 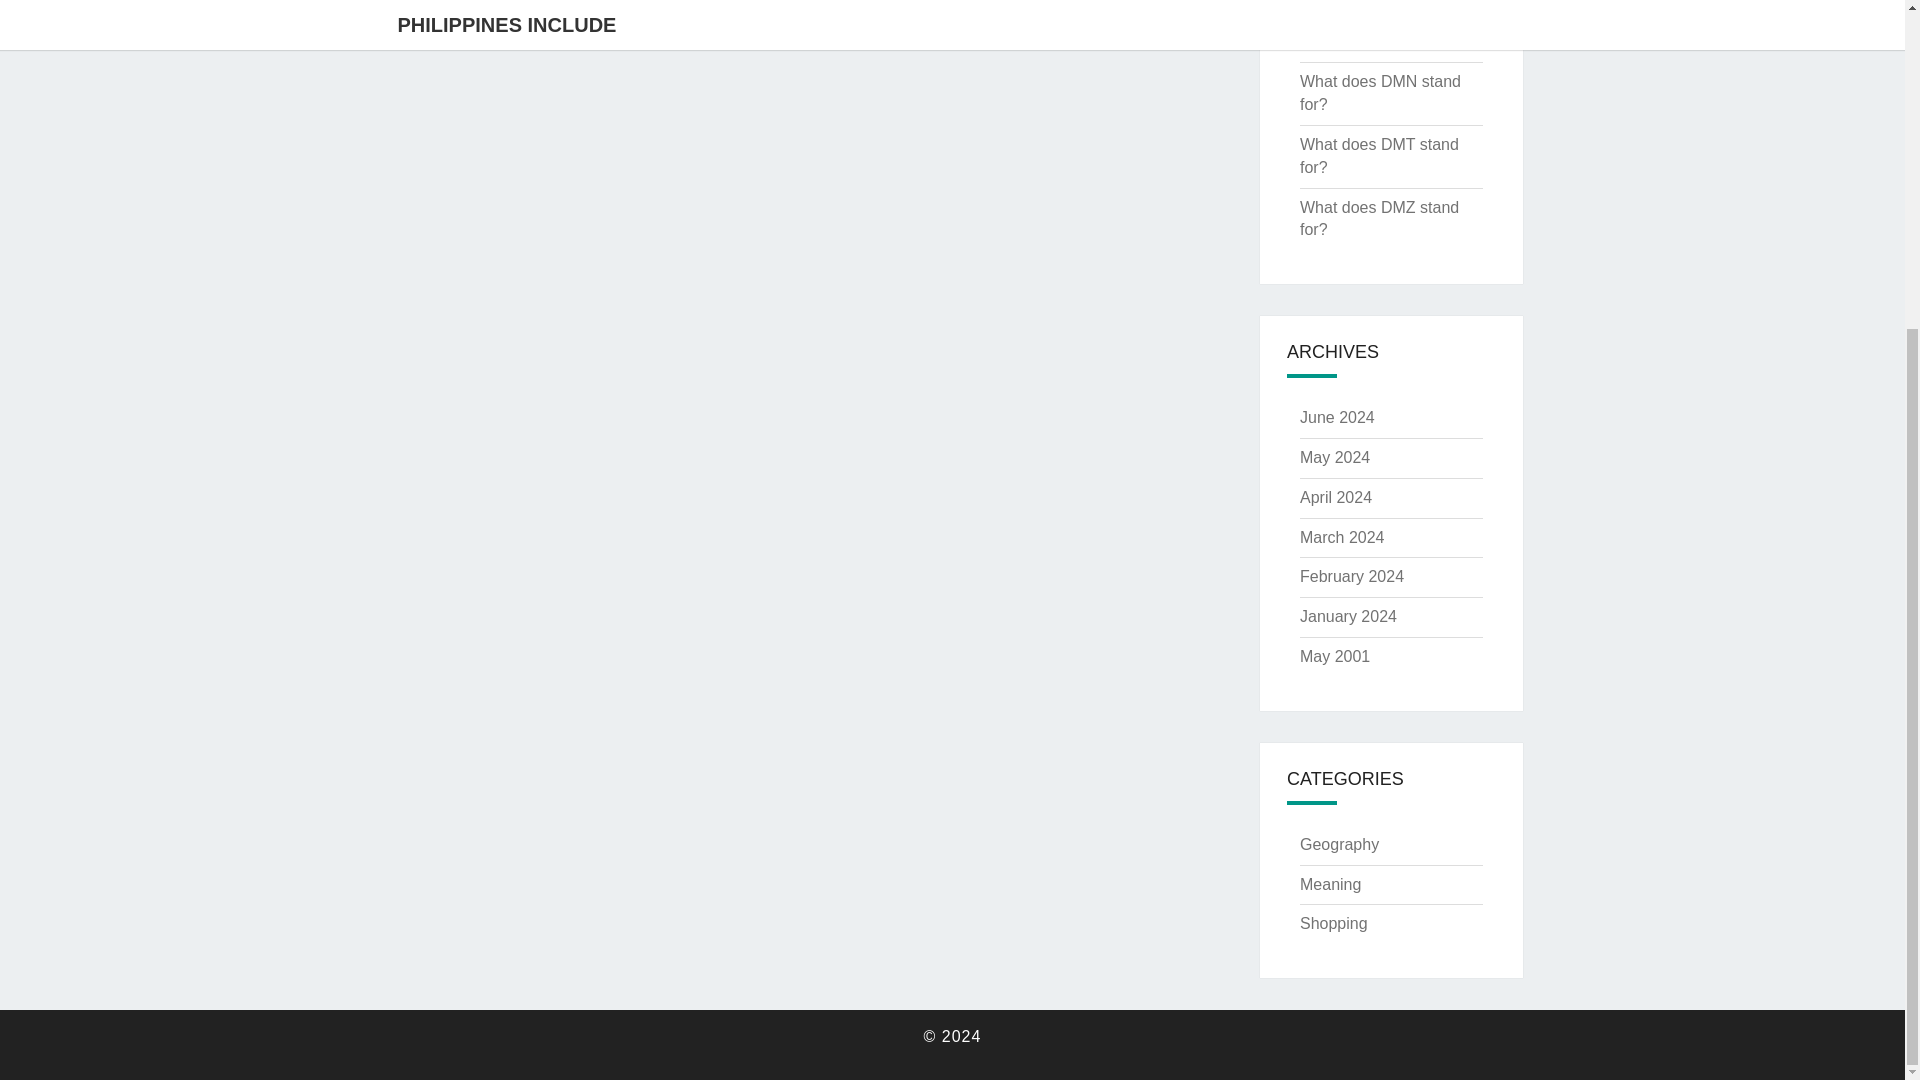 I want to click on May 2001, so click(x=1334, y=656).